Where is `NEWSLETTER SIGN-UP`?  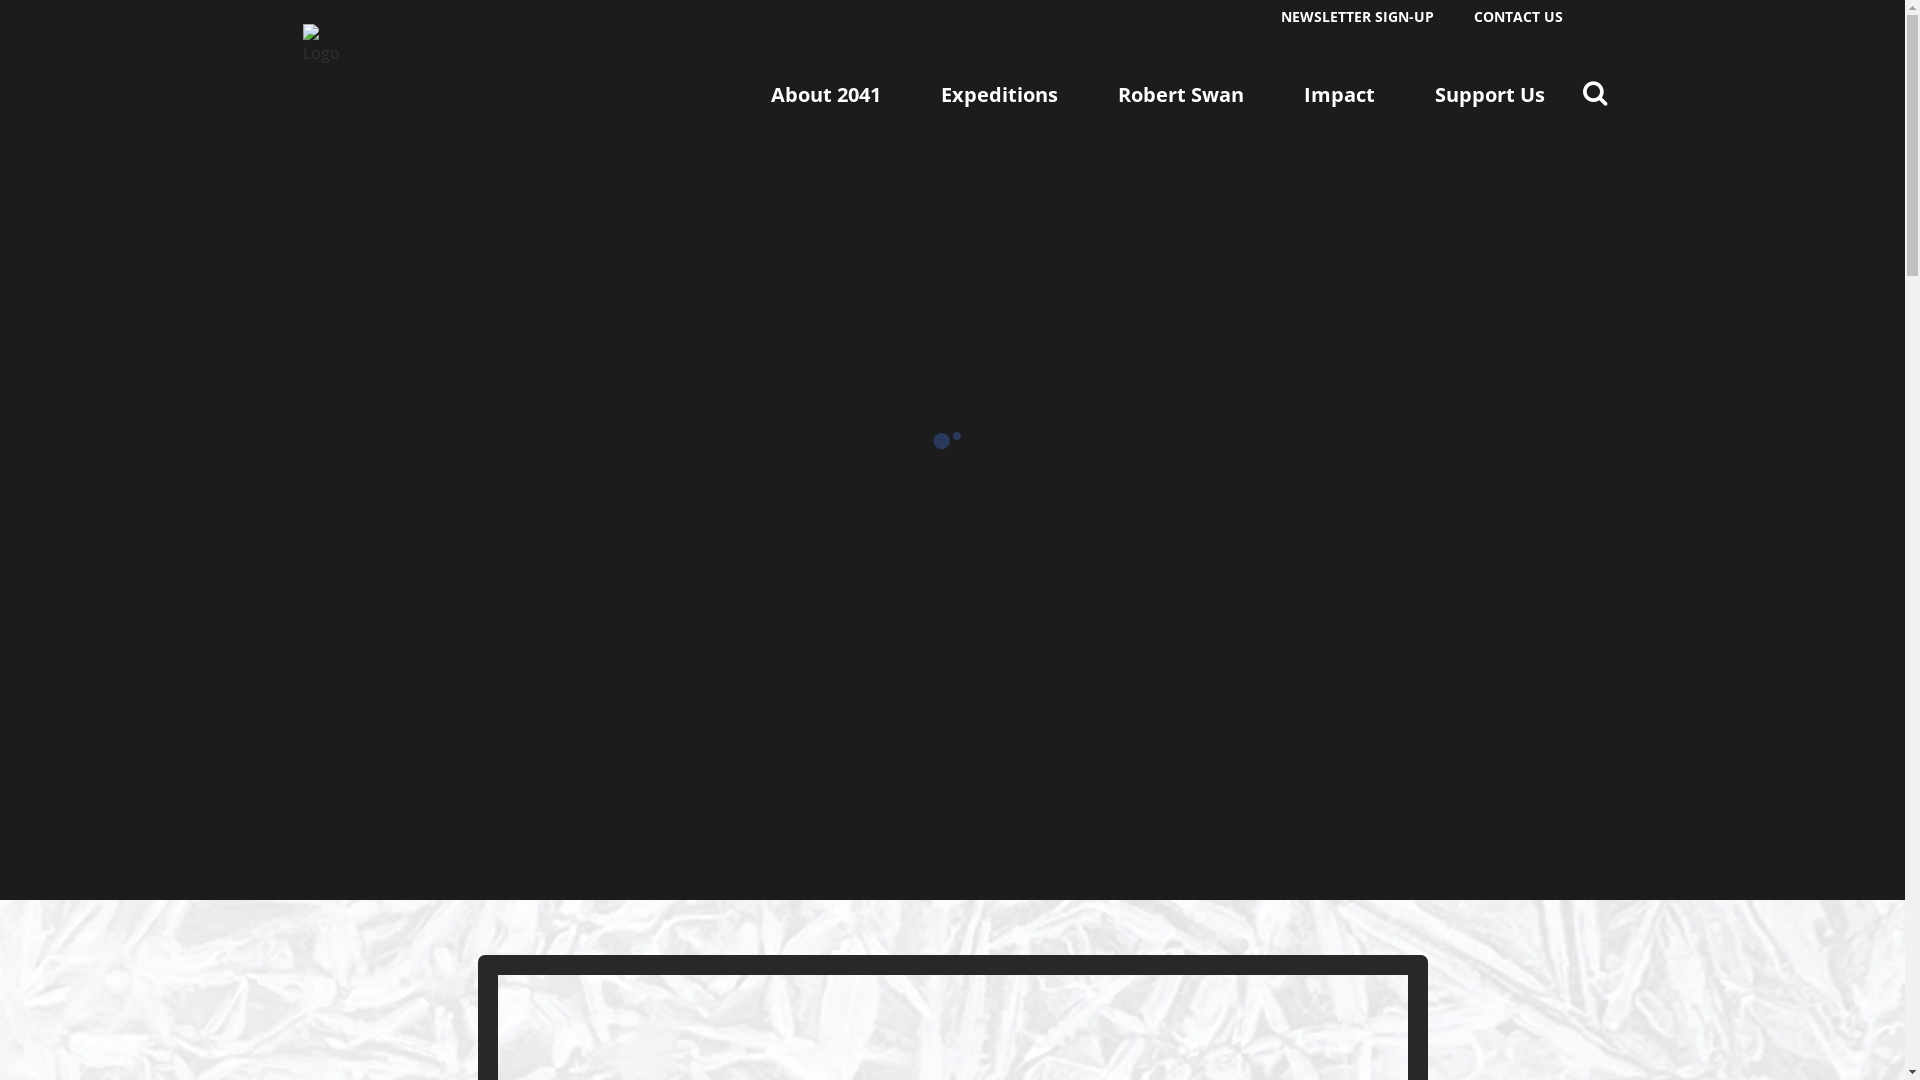 NEWSLETTER SIGN-UP is located at coordinates (1356, 16).